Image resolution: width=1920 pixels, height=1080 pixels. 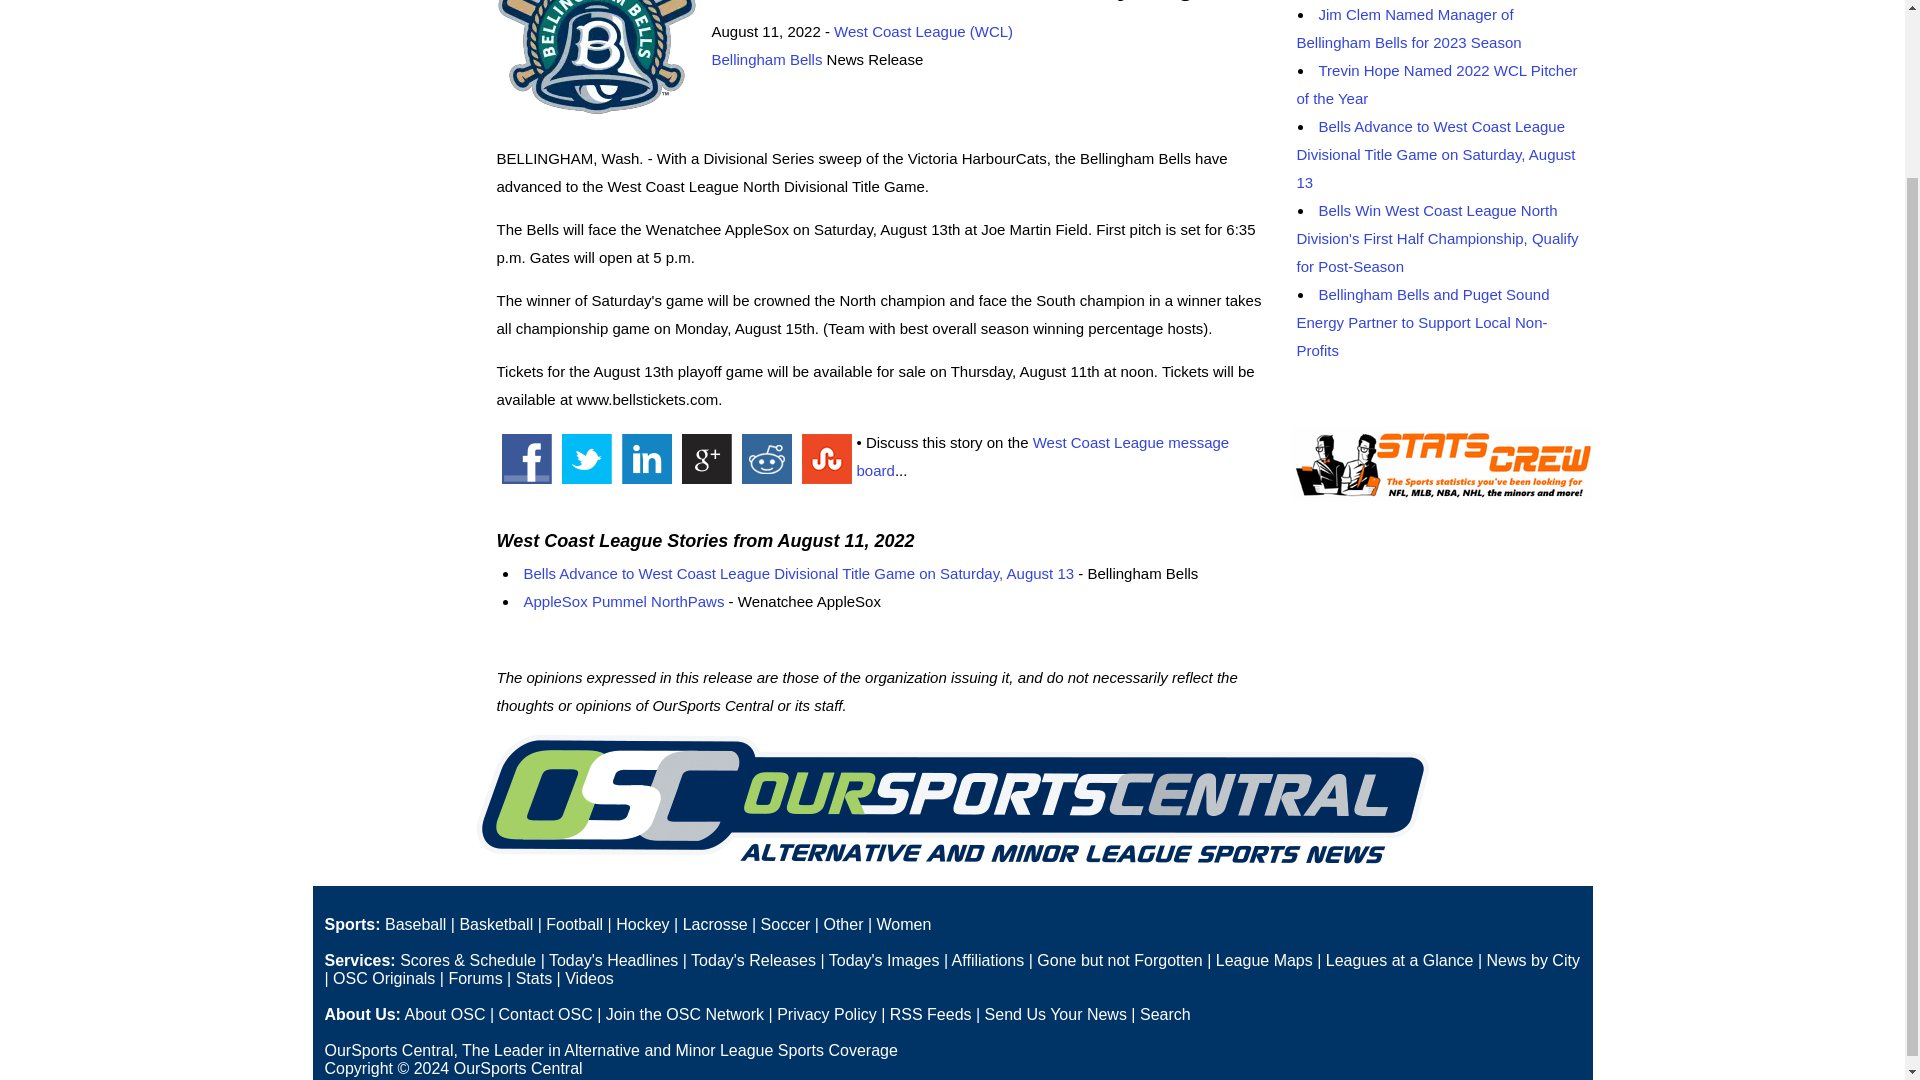 I want to click on Leagues at a Glance, so click(x=1400, y=960).